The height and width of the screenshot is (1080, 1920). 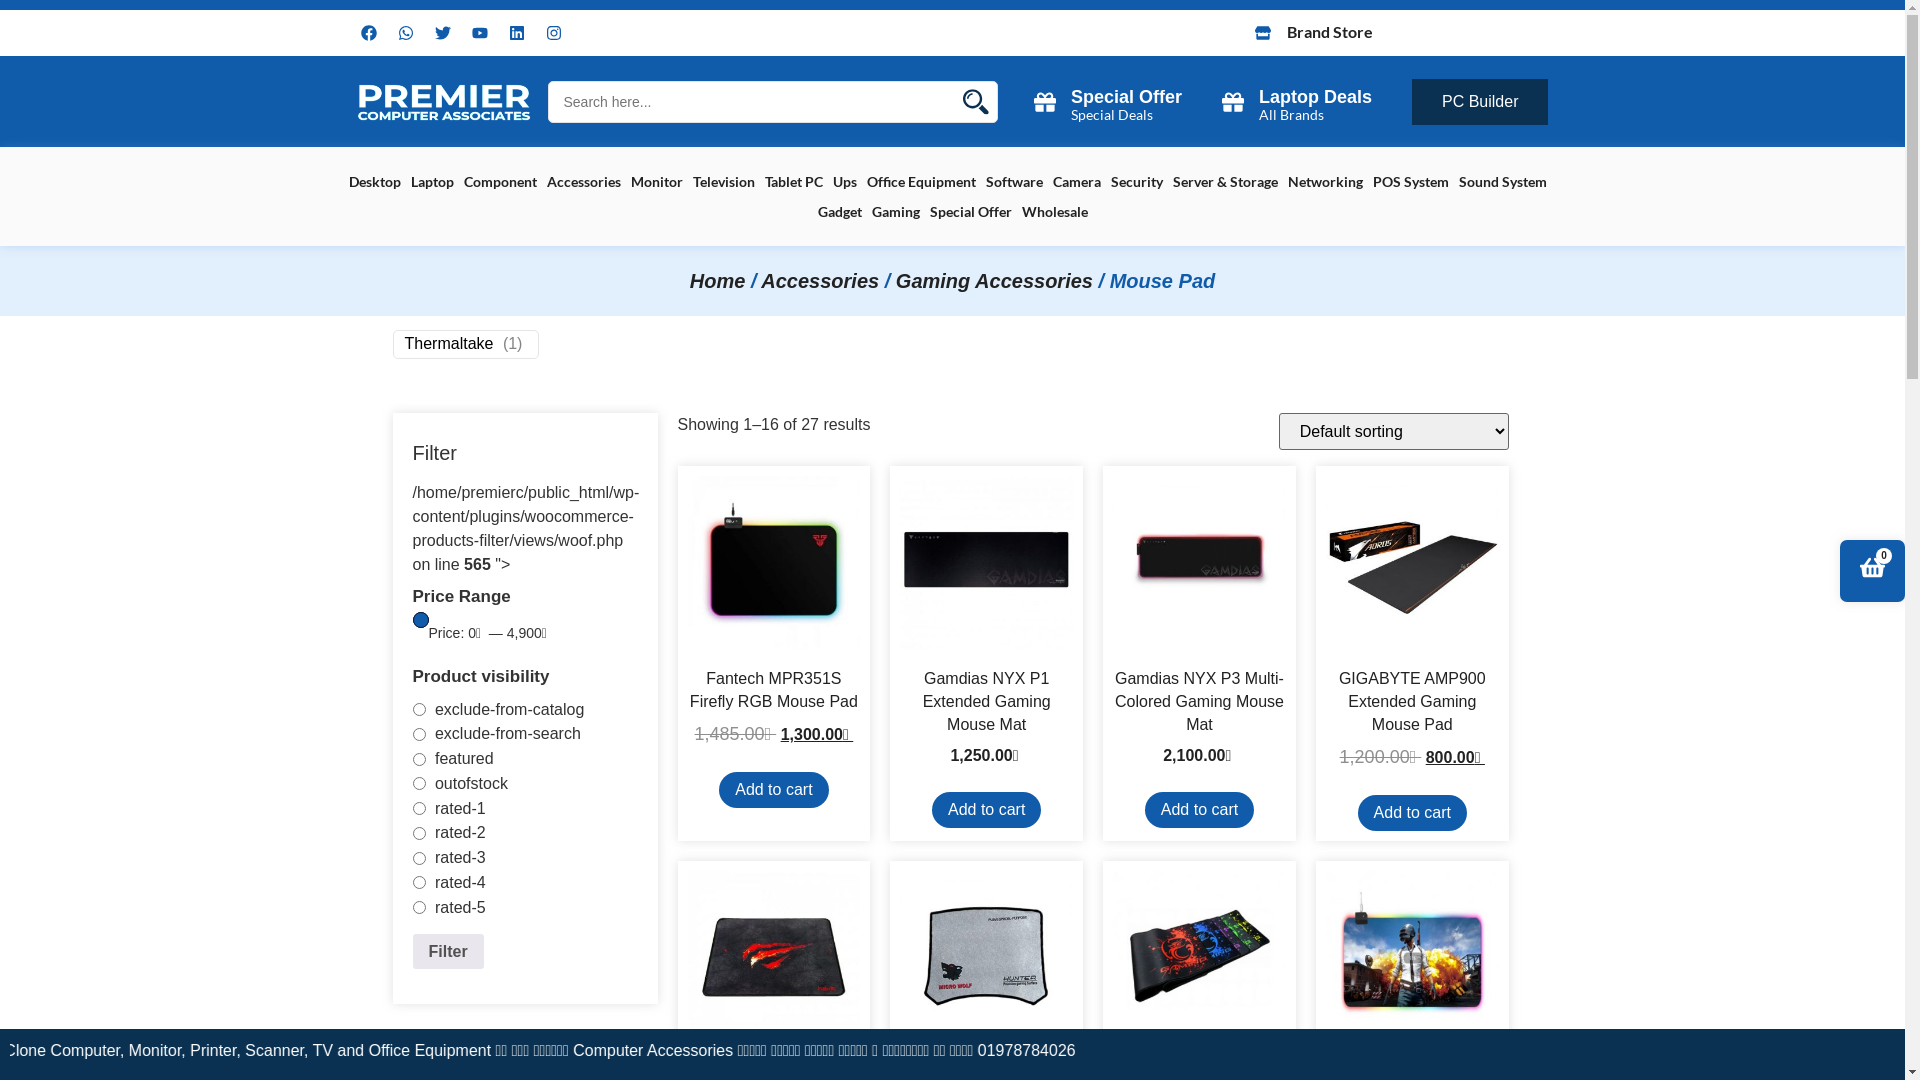 What do you see at coordinates (1480, 102) in the screenshot?
I see `PC Builder` at bounding box center [1480, 102].